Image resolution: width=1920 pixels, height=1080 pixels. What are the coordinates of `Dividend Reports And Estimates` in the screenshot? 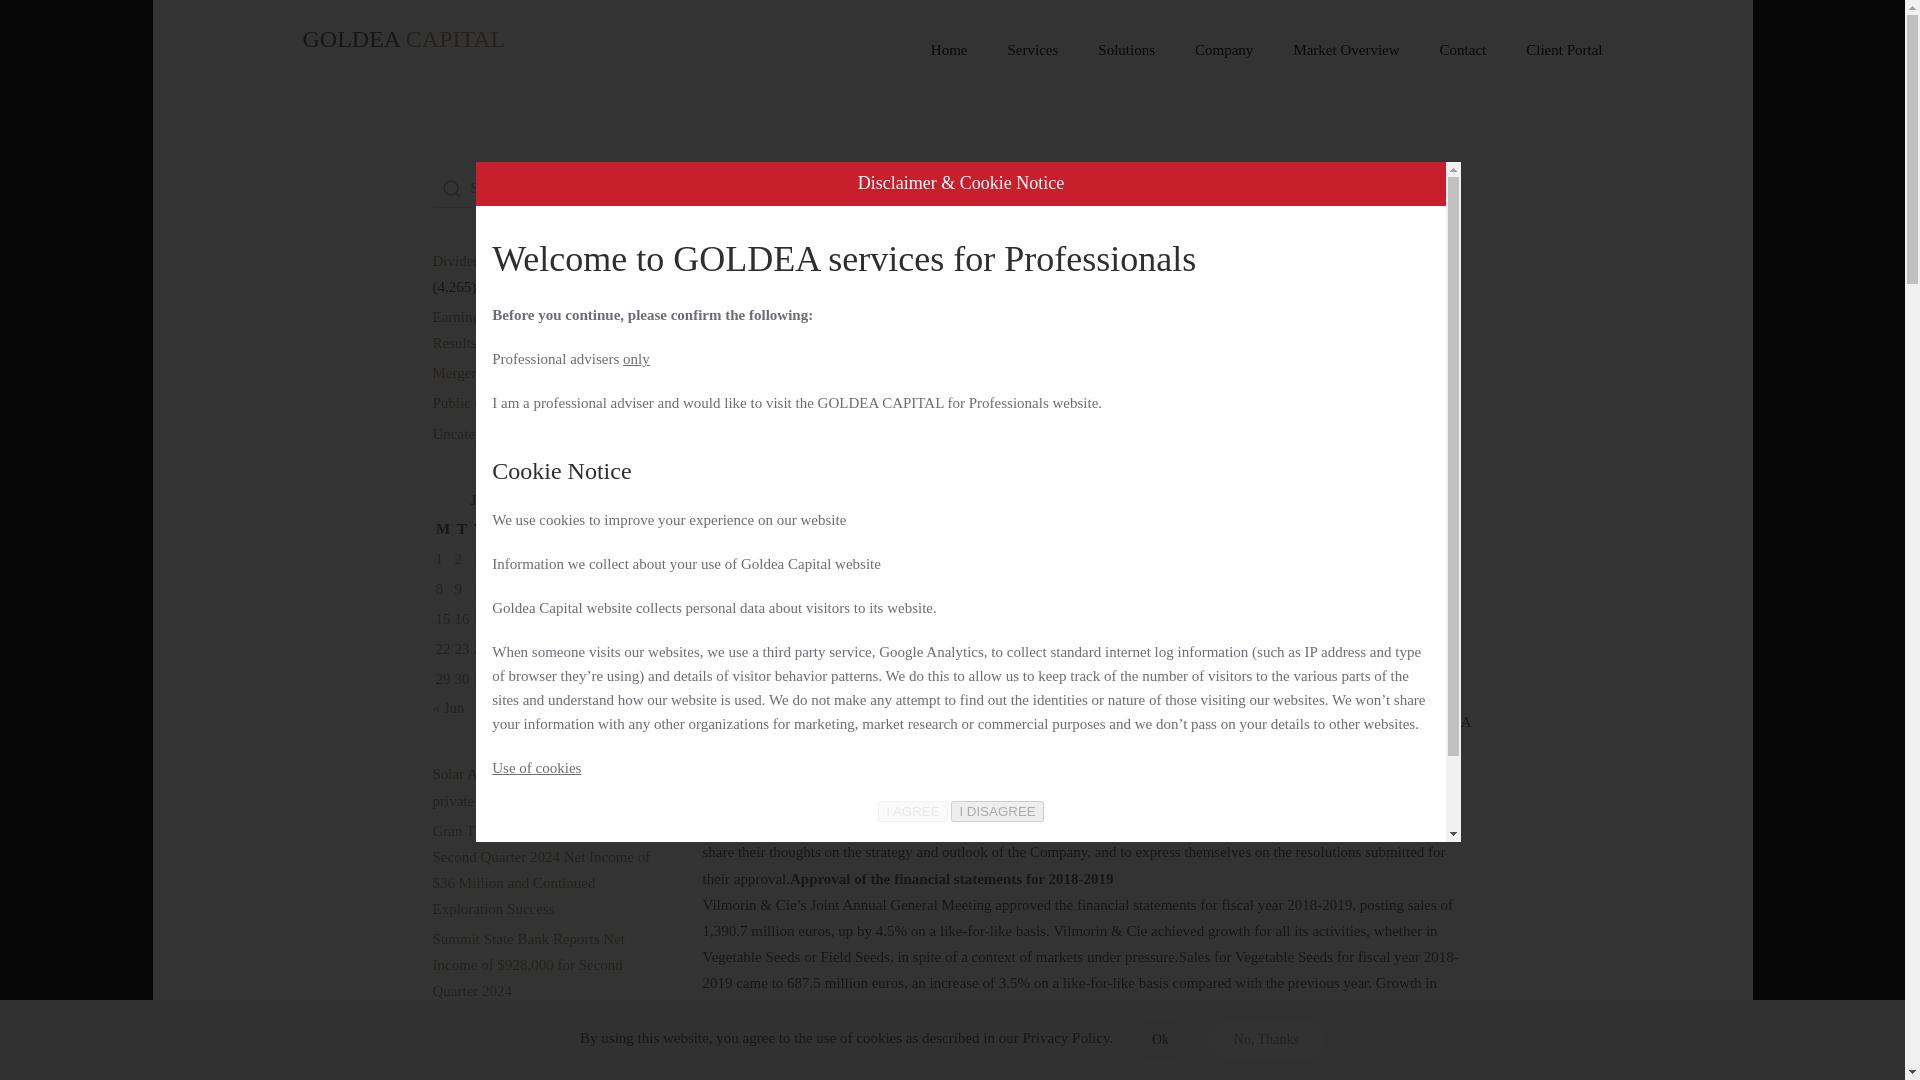 It's located at (530, 260).